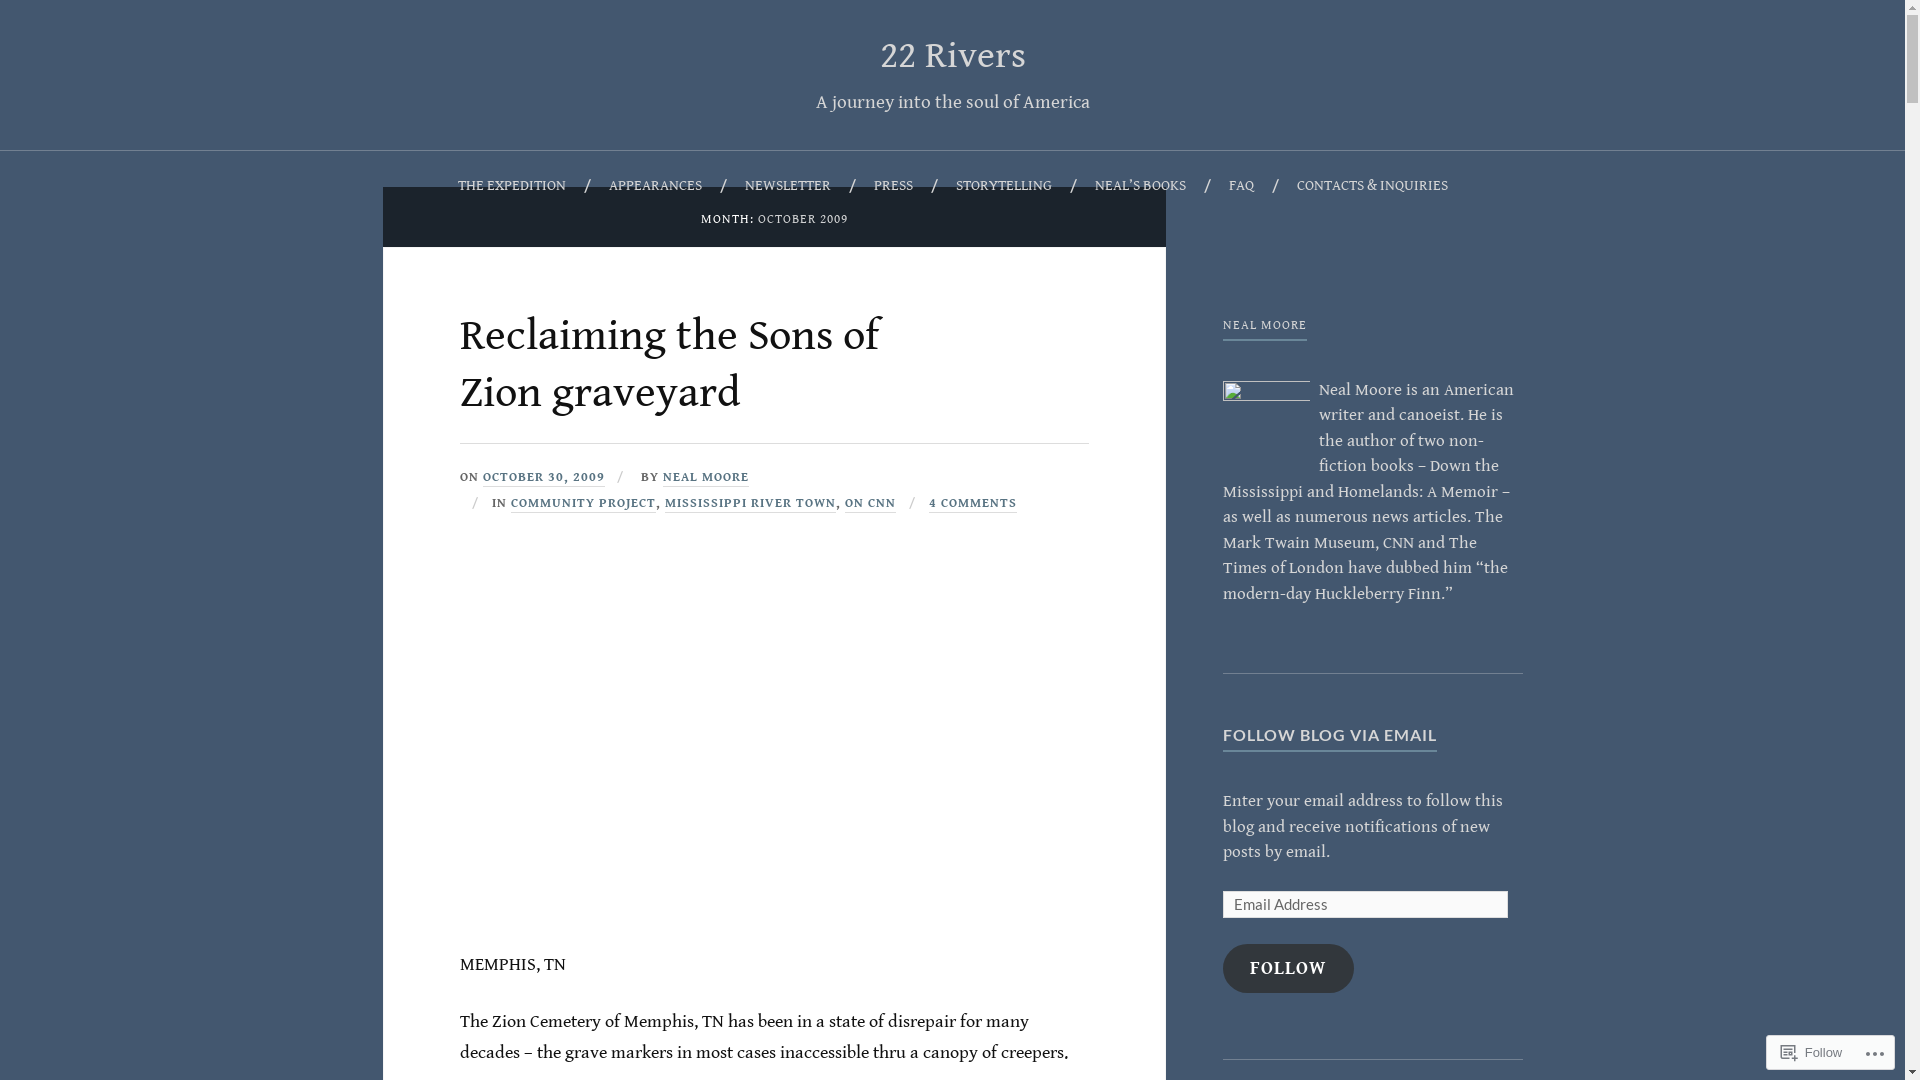 Image resolution: width=1920 pixels, height=1080 pixels. Describe the element at coordinates (973, 504) in the screenshot. I see `4 COMMENTS` at that location.